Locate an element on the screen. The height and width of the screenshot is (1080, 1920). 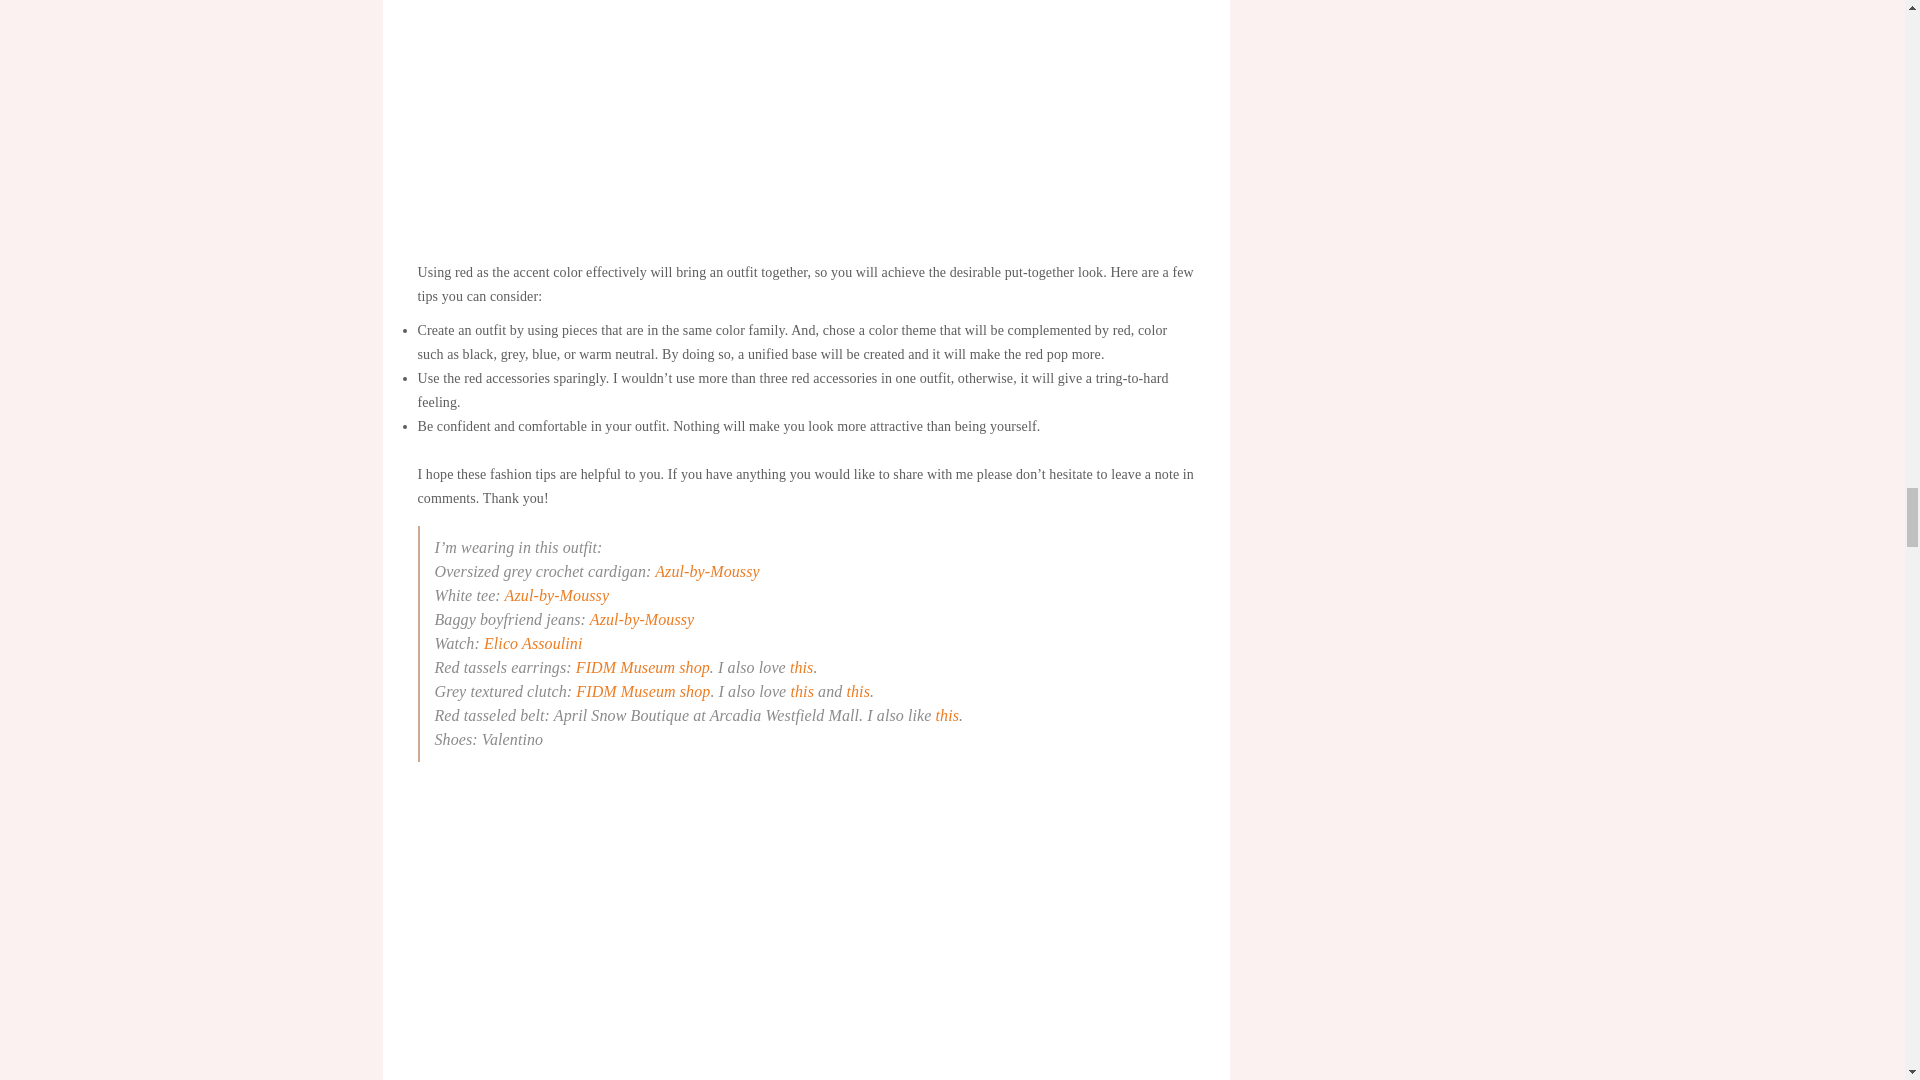
FIDM Museum shop is located at coordinates (643, 690).